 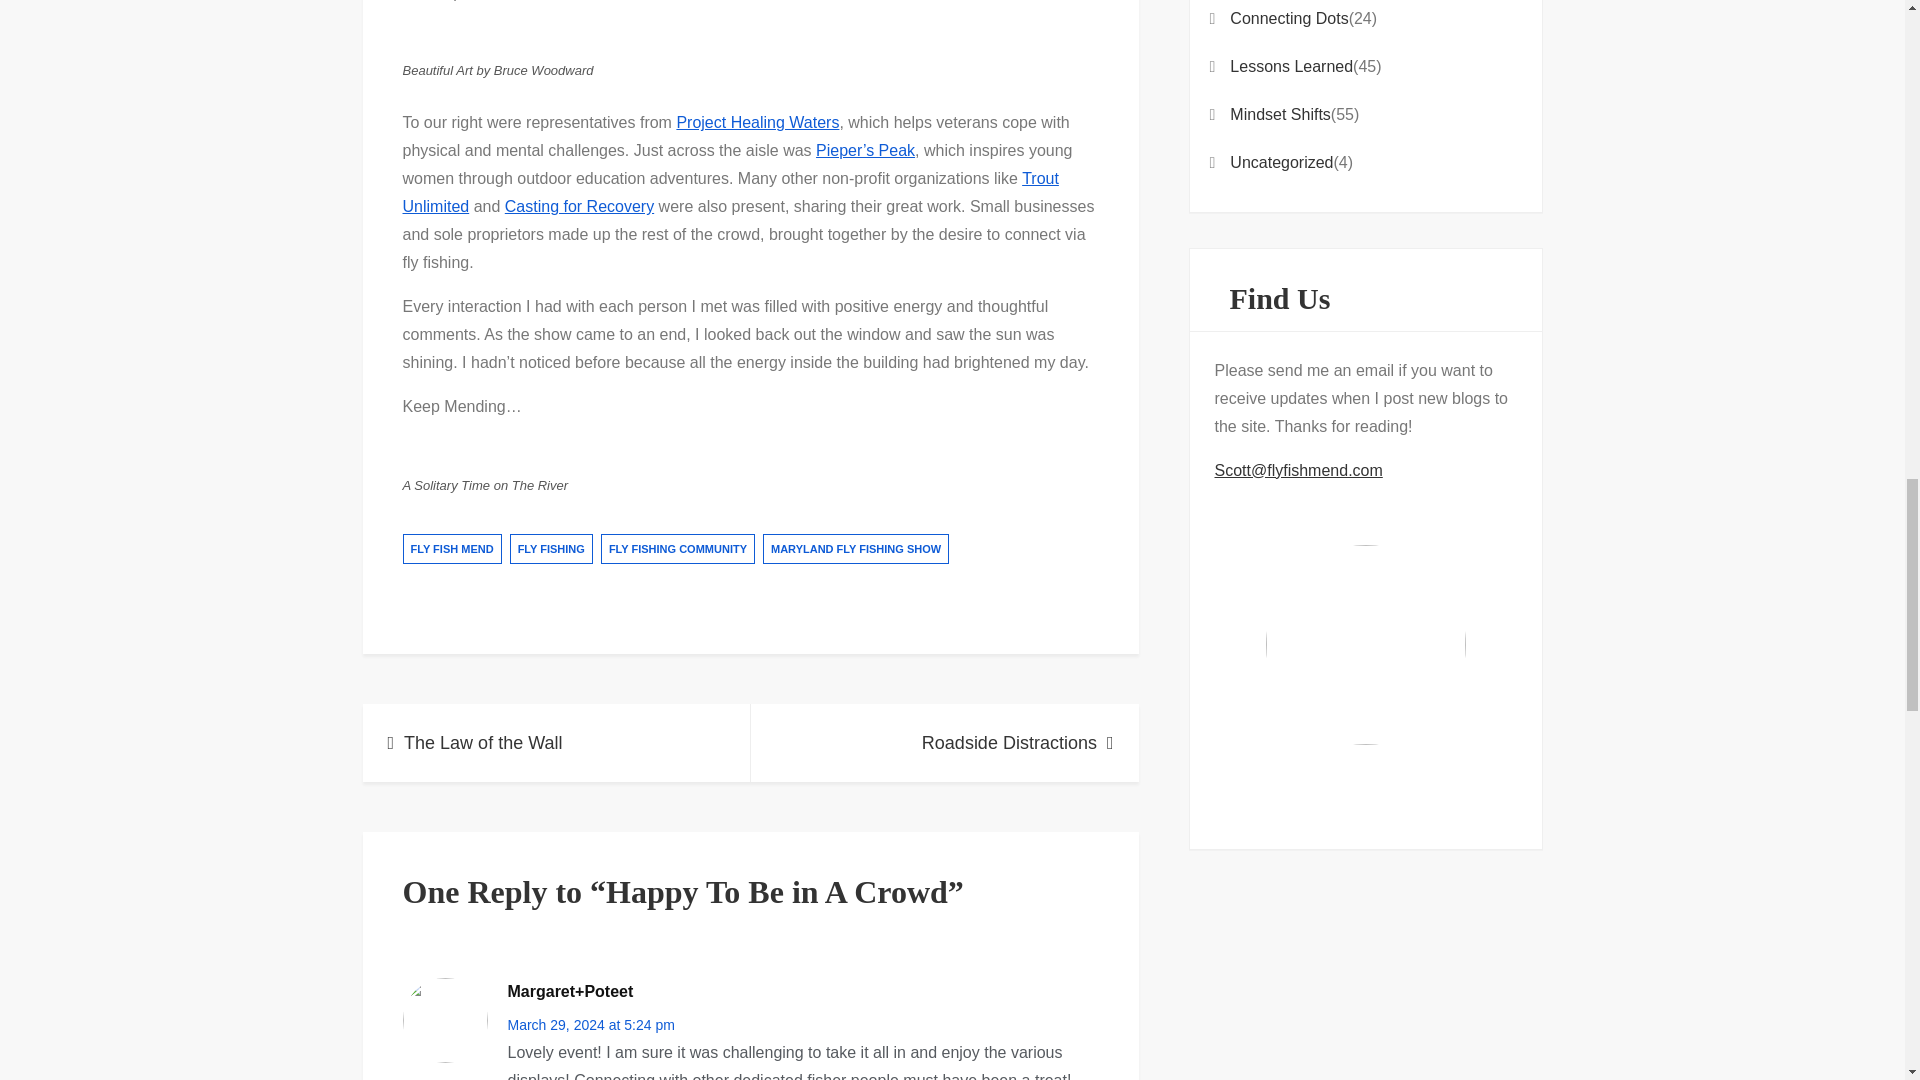 What do you see at coordinates (592, 1024) in the screenshot?
I see `March 29, 2024 at 5:24 pm` at bounding box center [592, 1024].